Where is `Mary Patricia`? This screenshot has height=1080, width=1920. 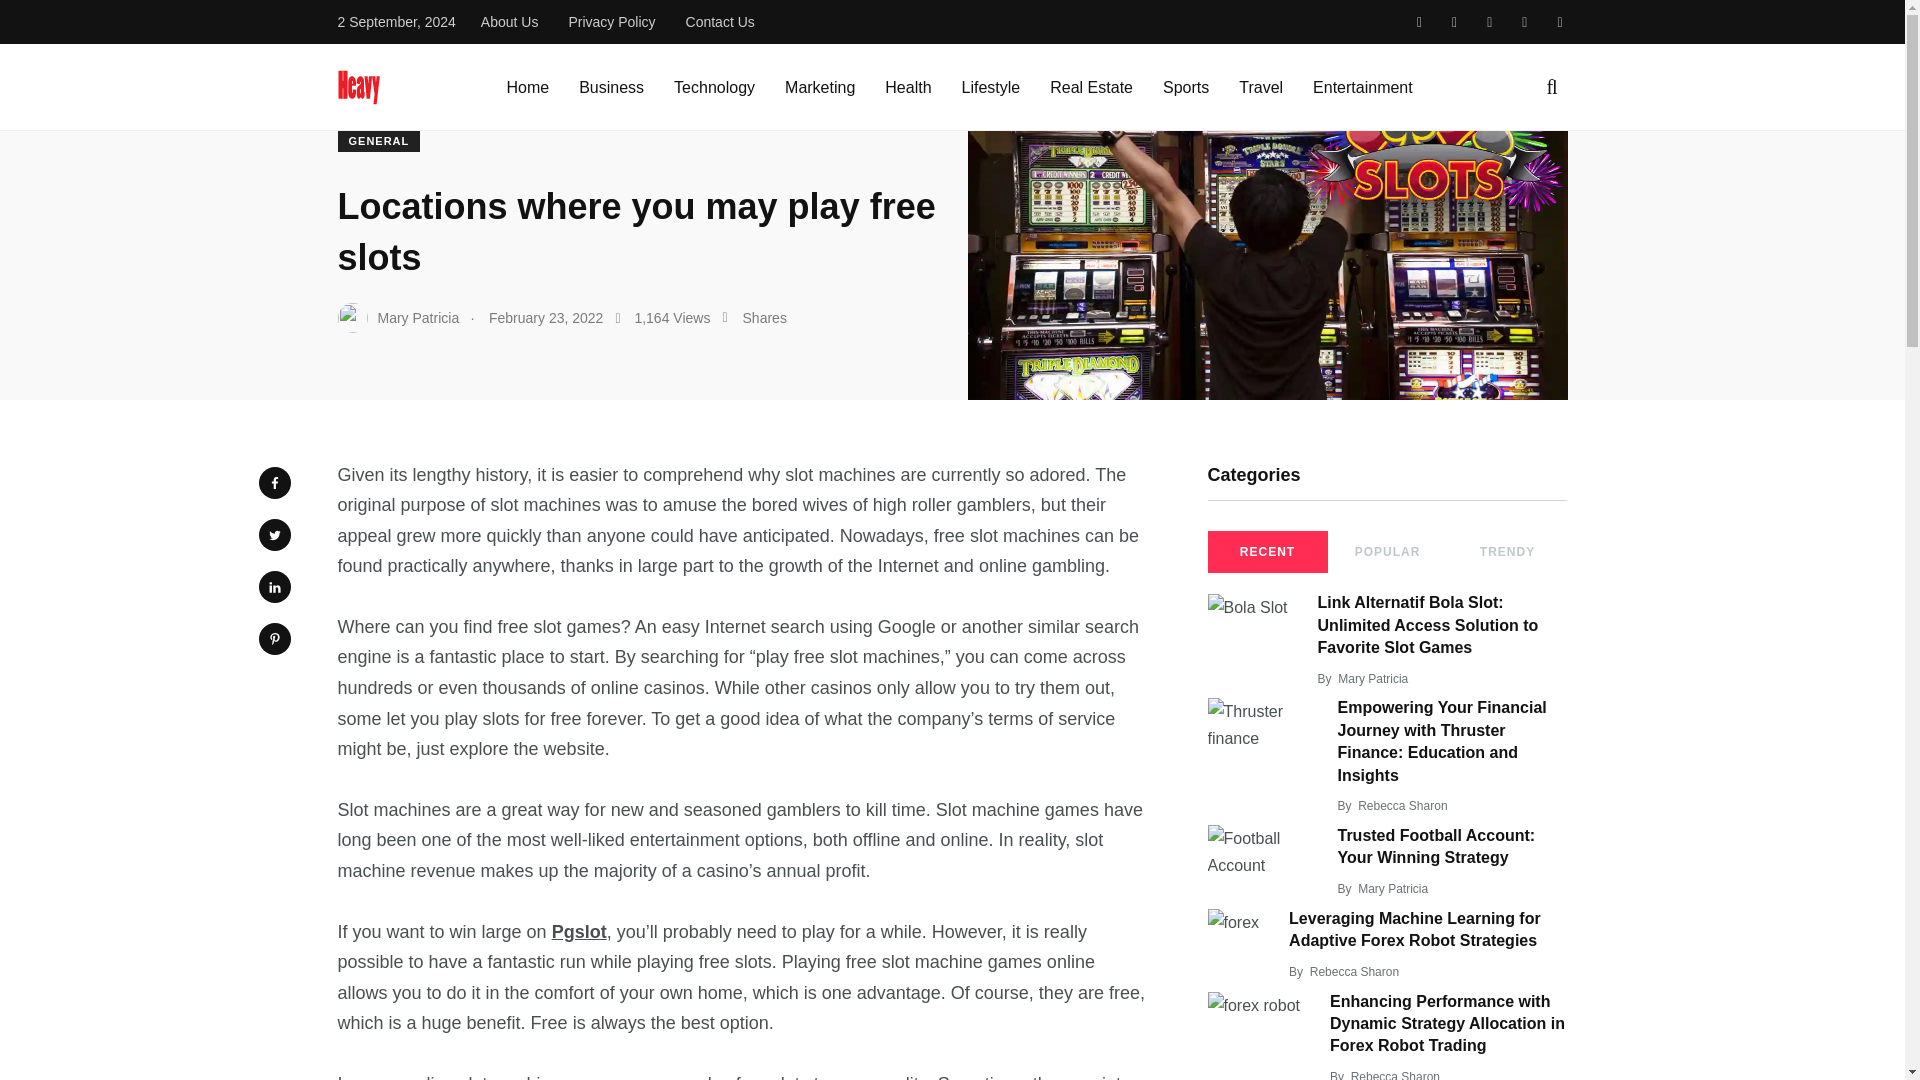
Mary Patricia is located at coordinates (398, 318).